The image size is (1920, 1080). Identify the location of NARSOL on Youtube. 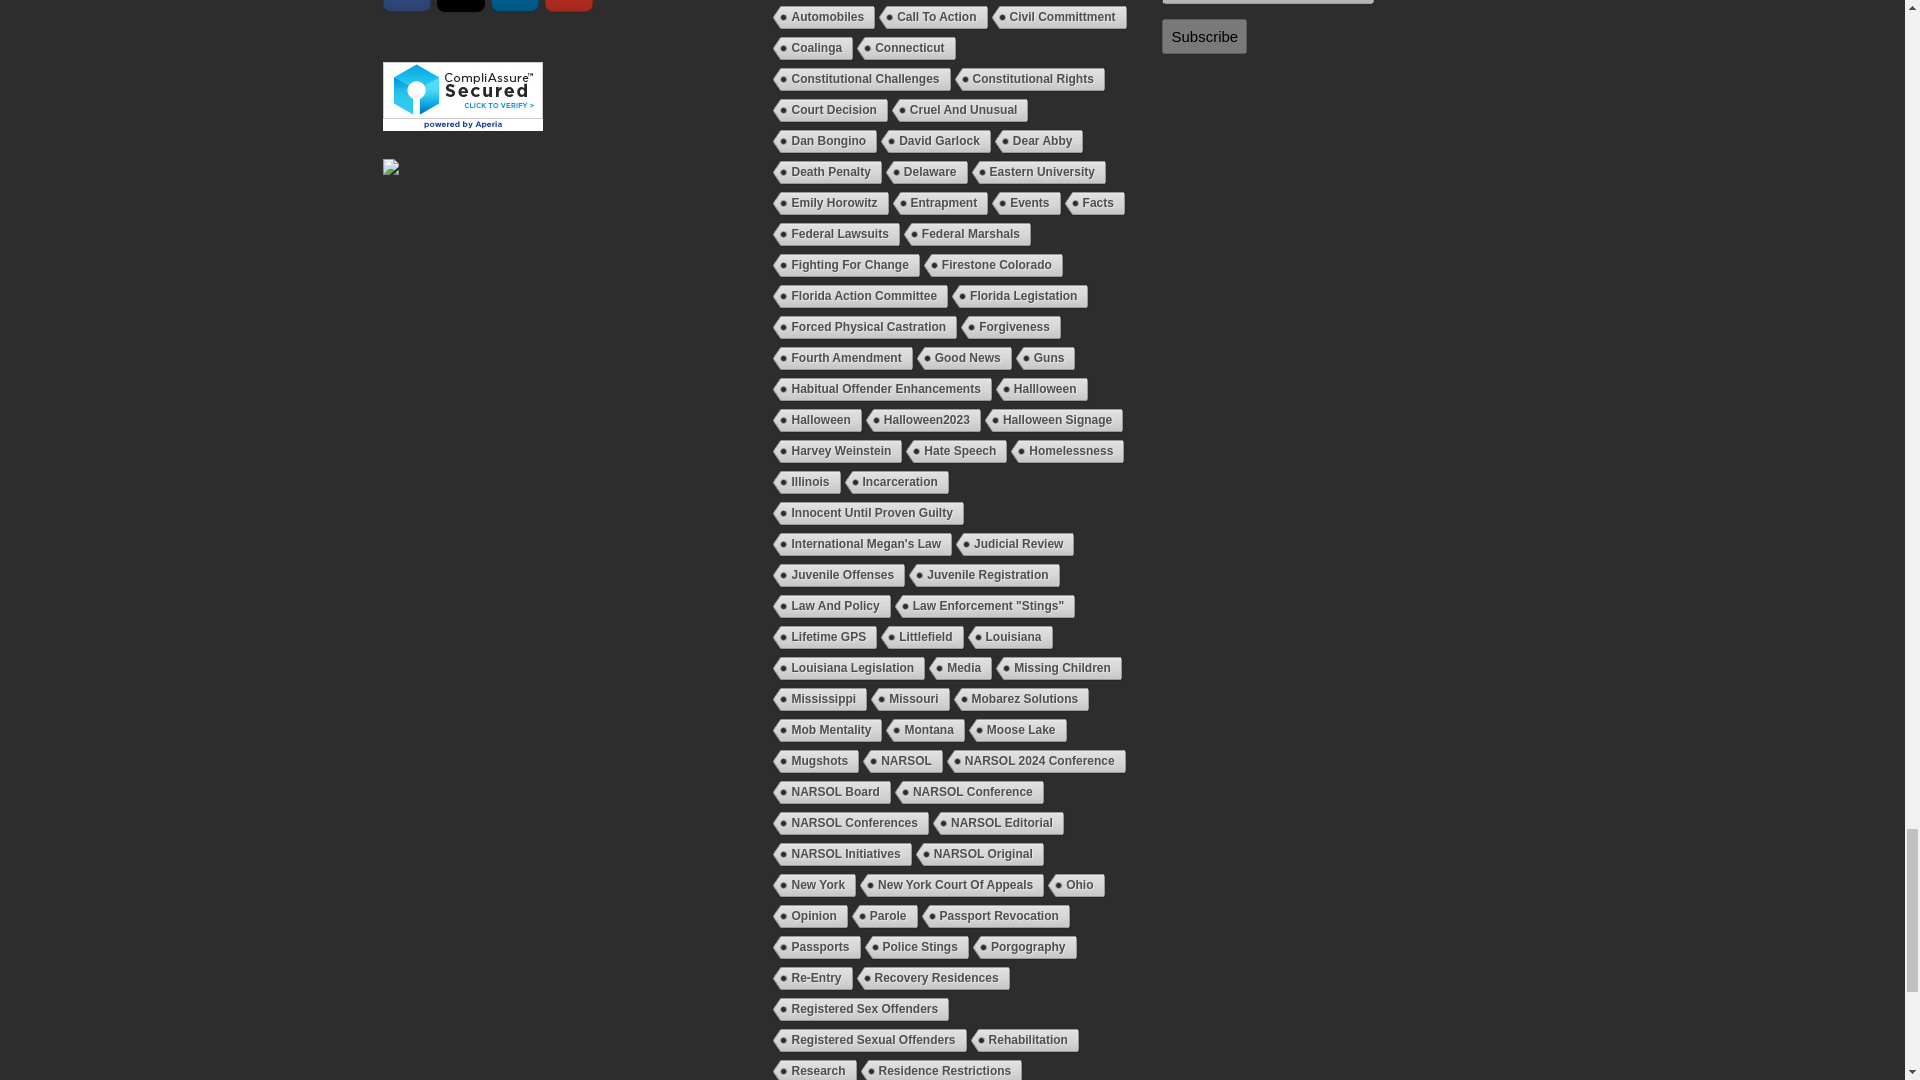
(569, 6).